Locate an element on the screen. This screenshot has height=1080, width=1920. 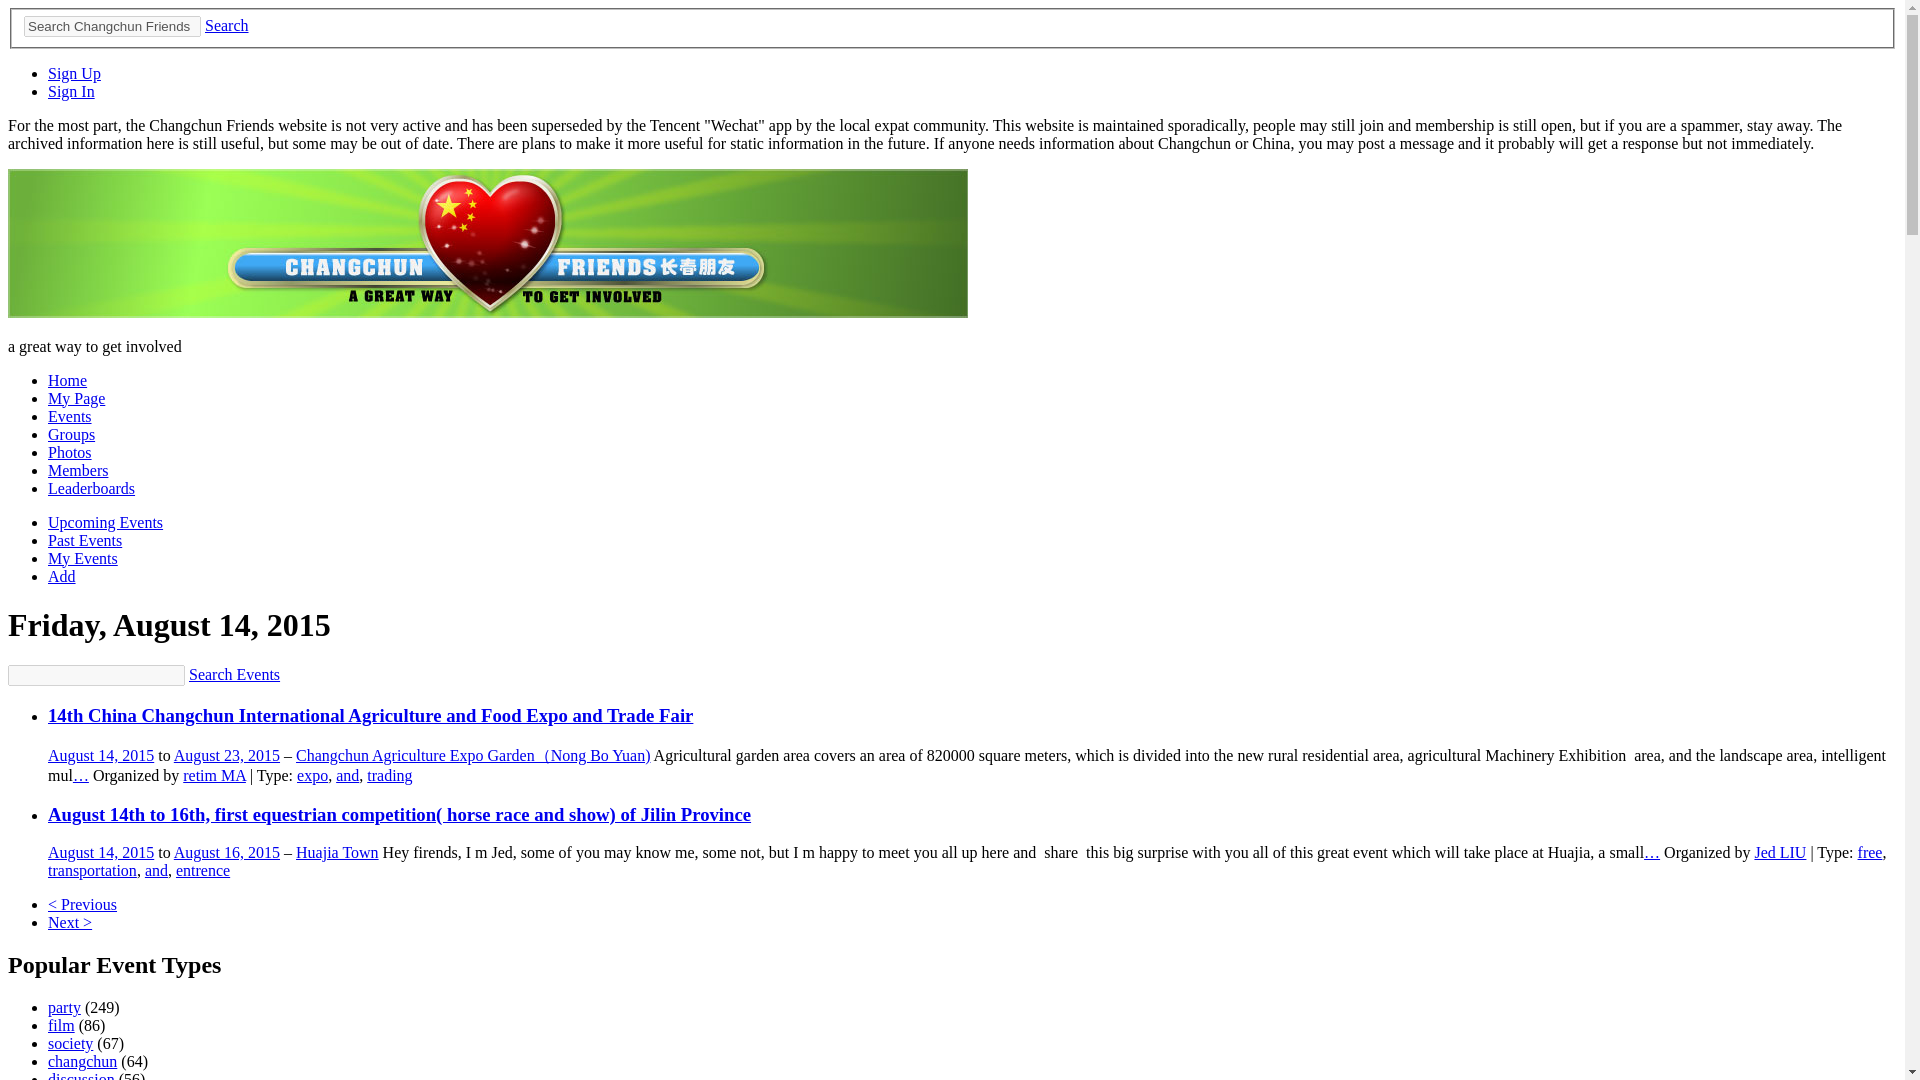
My Events is located at coordinates (82, 558).